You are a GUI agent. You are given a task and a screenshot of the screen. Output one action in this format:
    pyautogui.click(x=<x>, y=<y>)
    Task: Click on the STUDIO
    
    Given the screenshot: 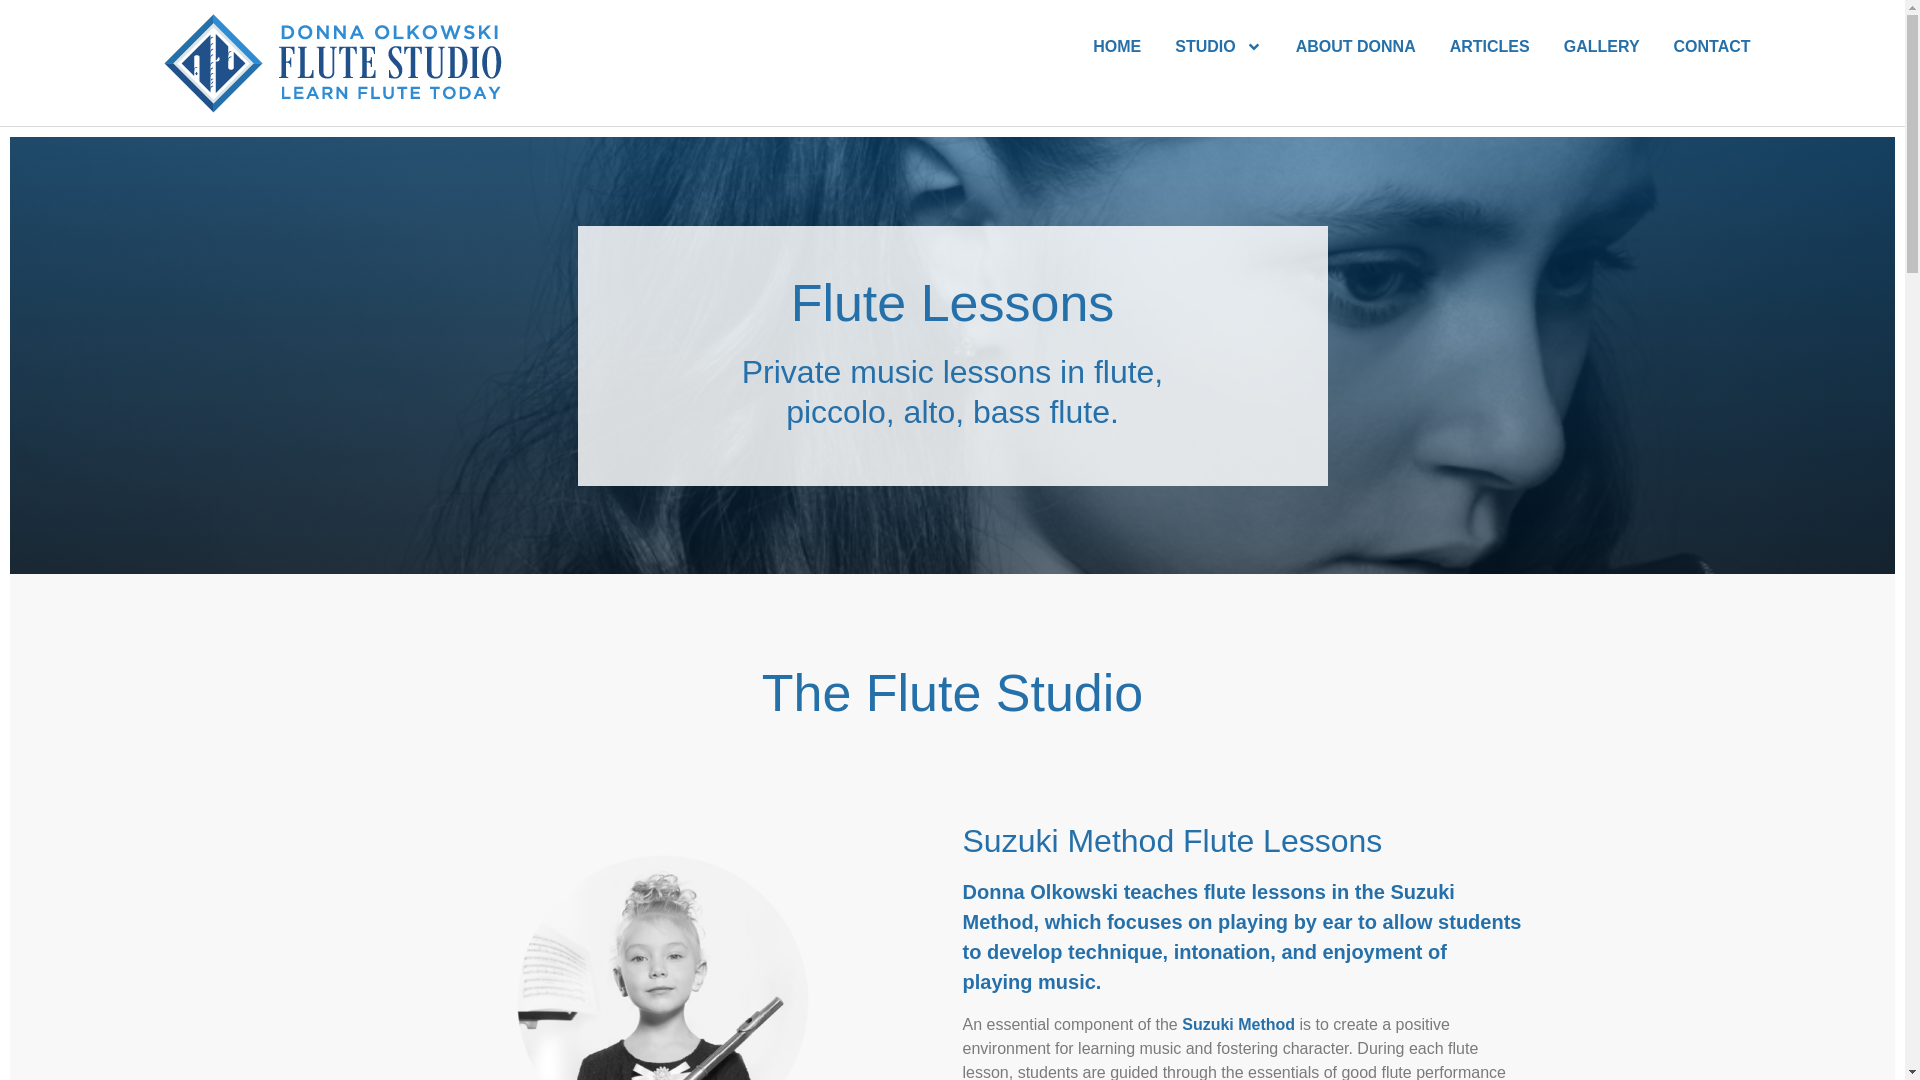 What is the action you would take?
    pyautogui.click(x=1218, y=46)
    